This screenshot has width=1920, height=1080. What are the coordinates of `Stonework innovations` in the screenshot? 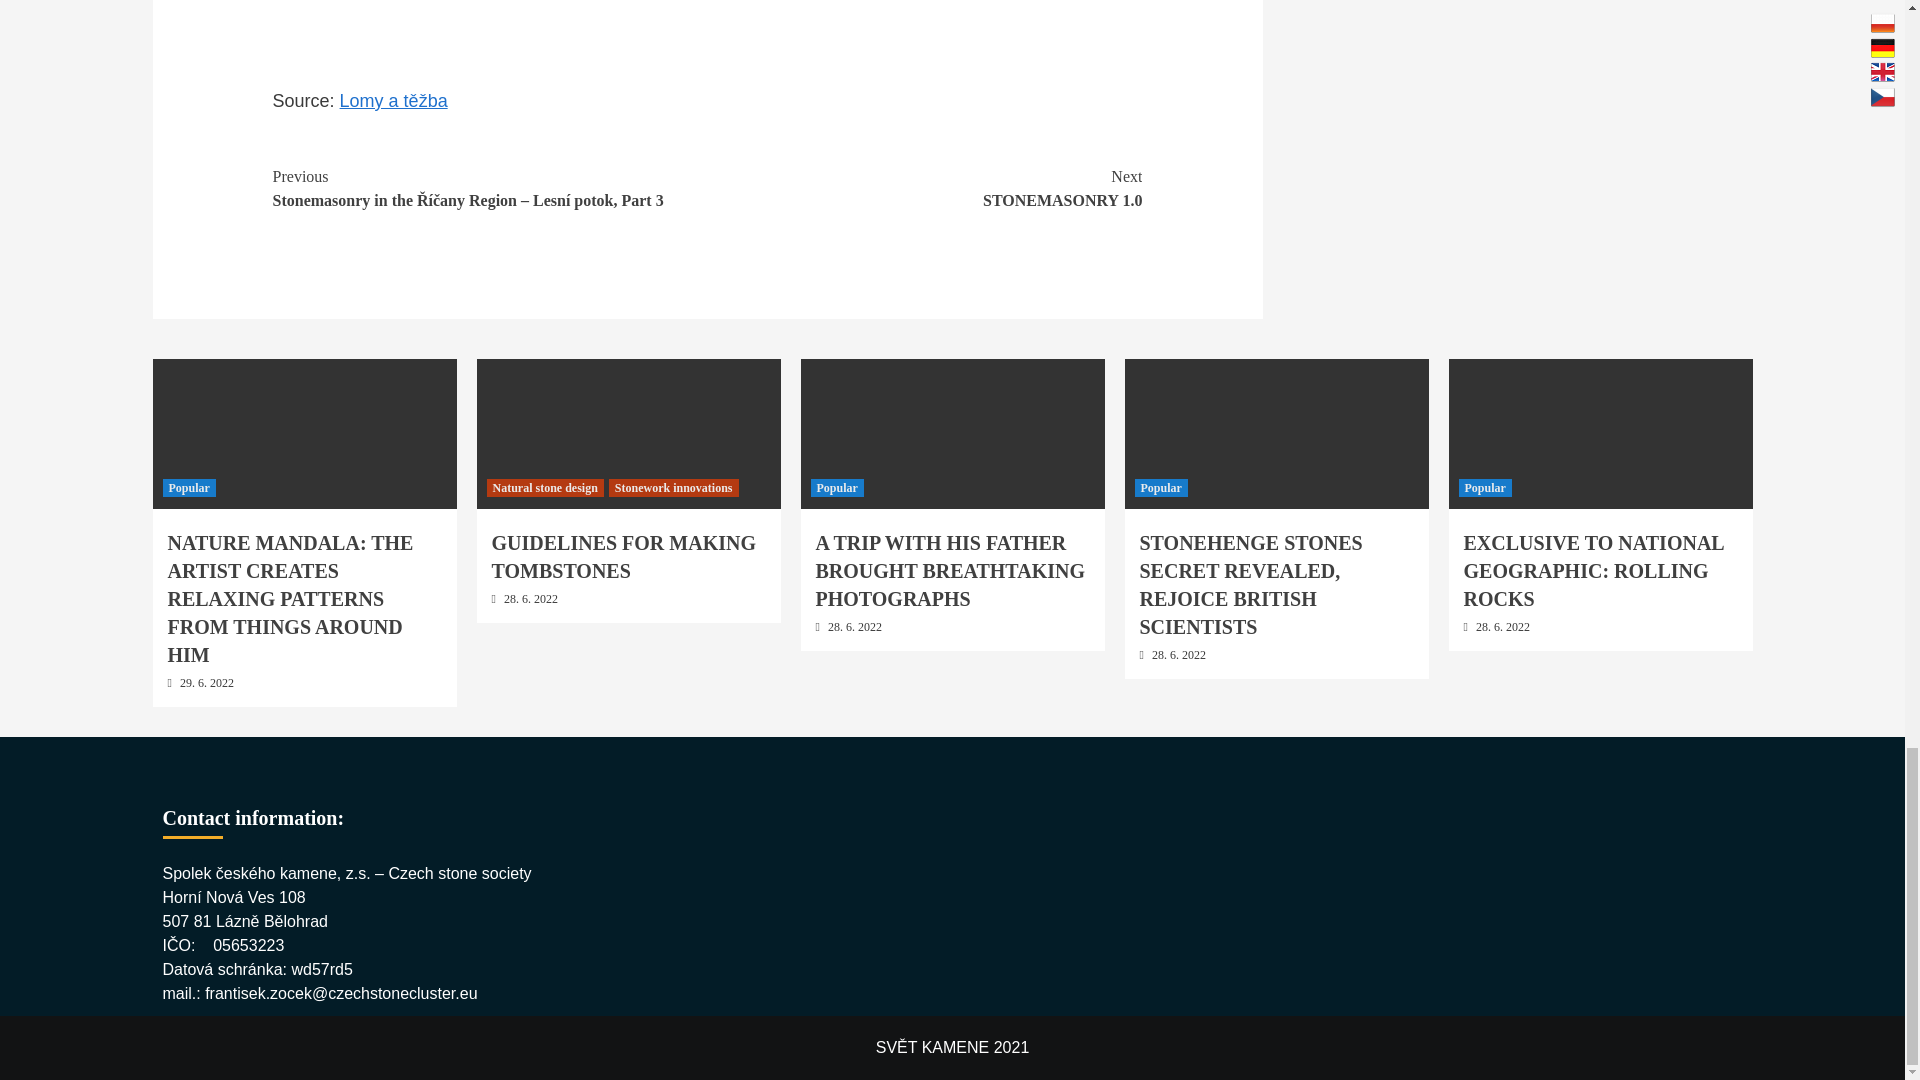 It's located at (674, 488).